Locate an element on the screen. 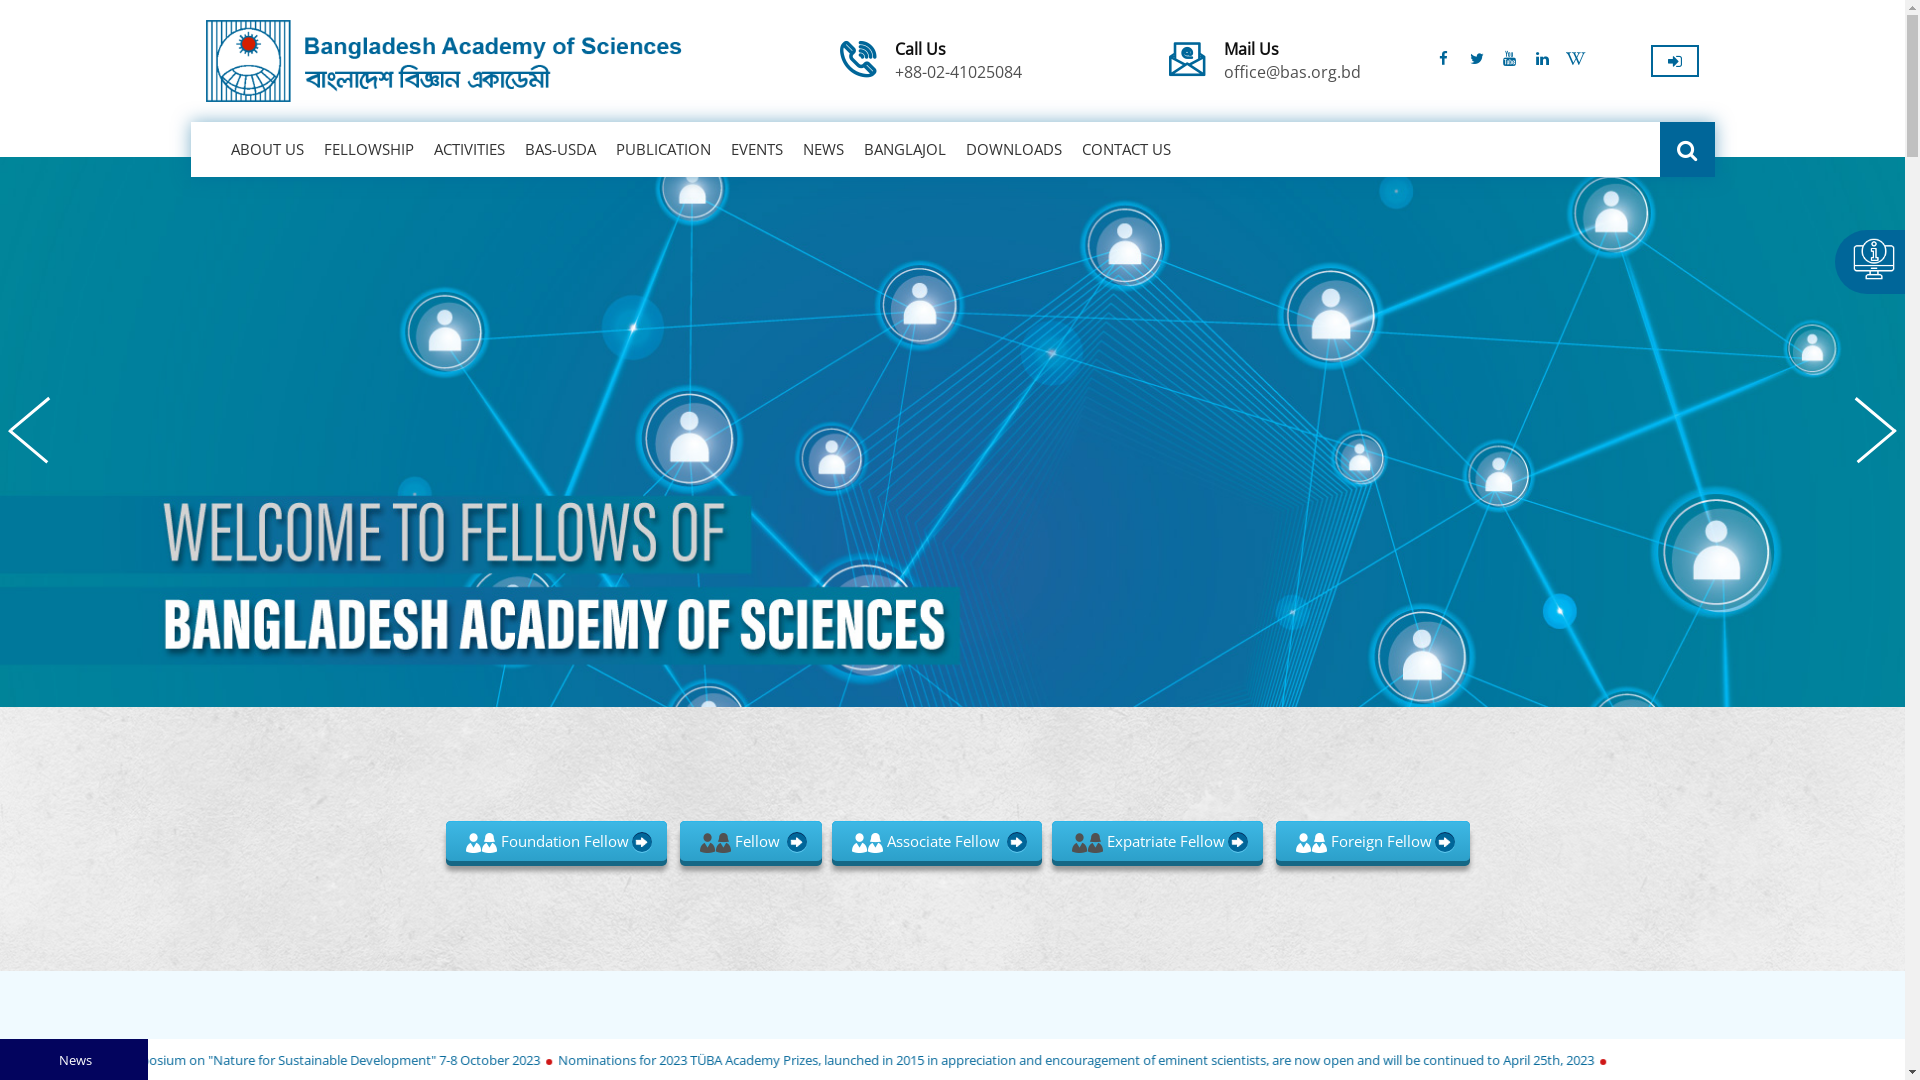  PUBLICATION is located at coordinates (664, 150).